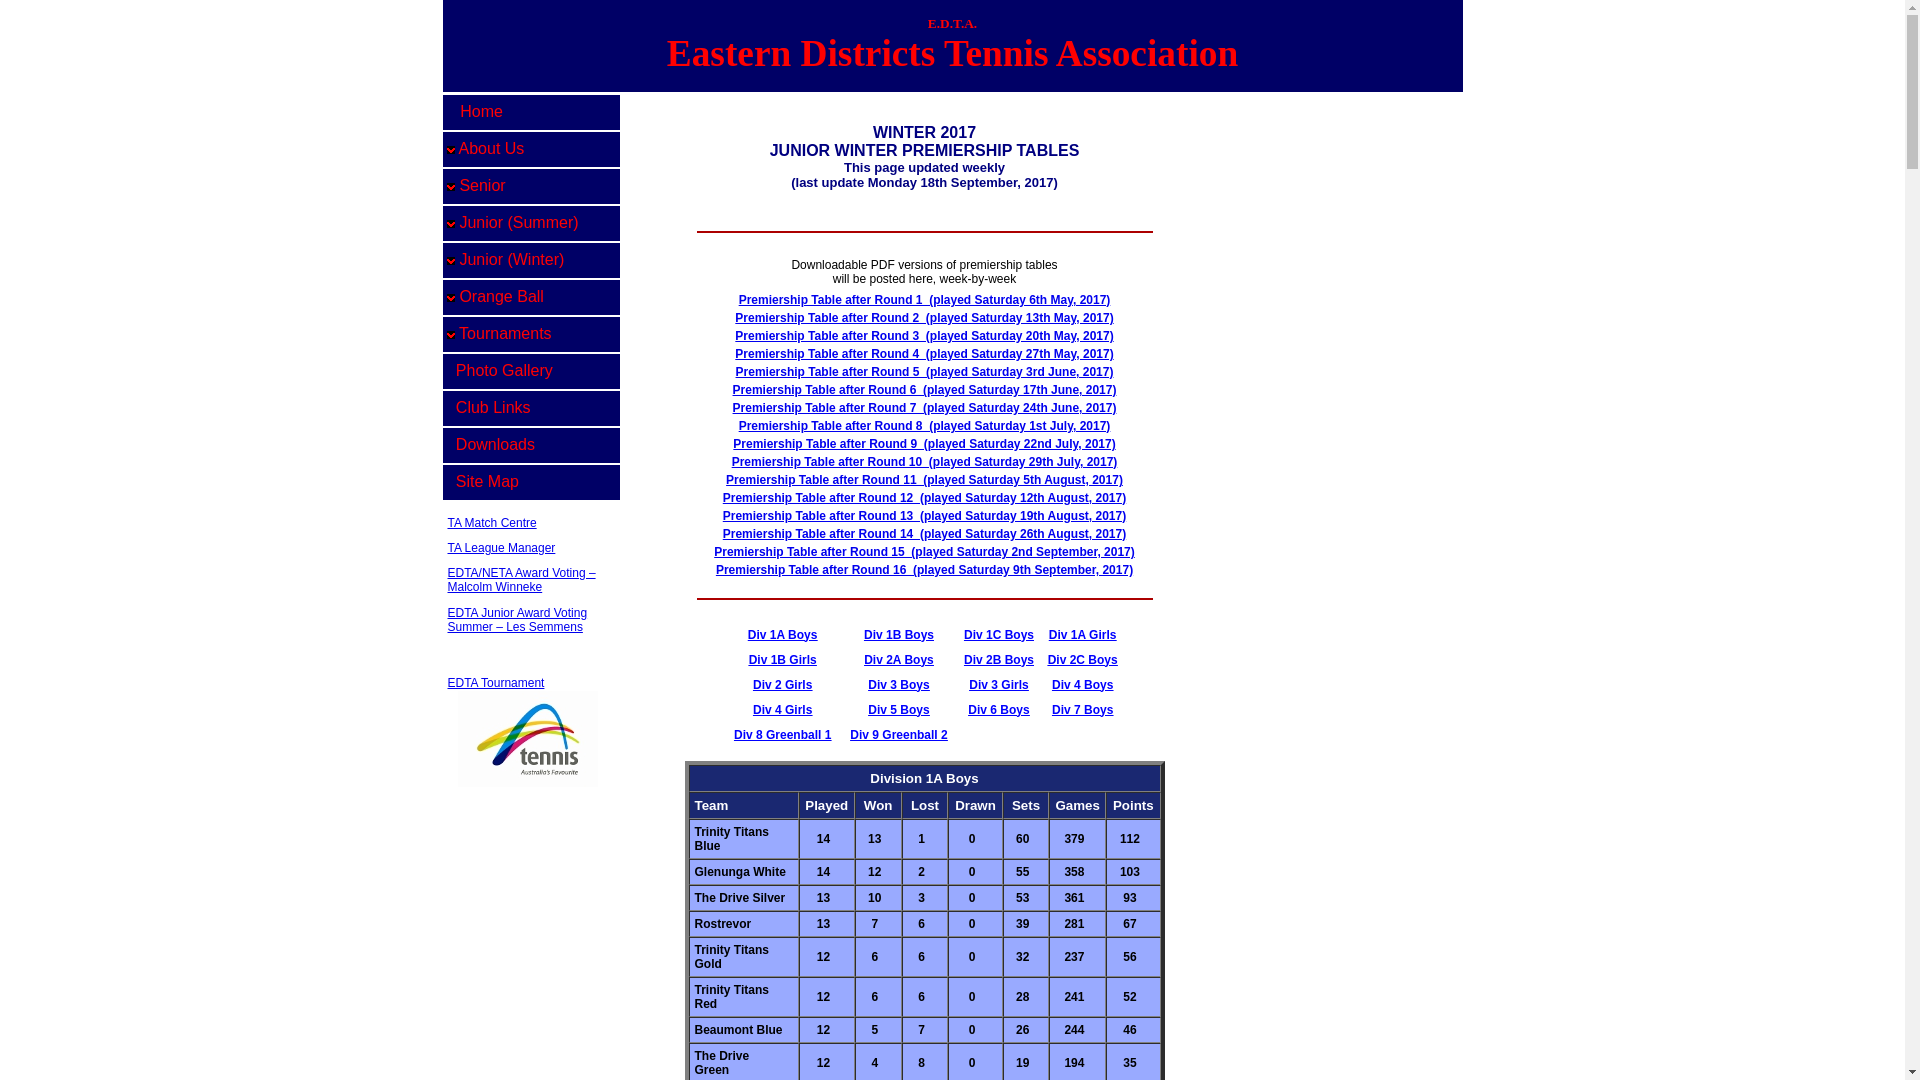  What do you see at coordinates (1082, 709) in the screenshot?
I see `Div 7 Boys` at bounding box center [1082, 709].